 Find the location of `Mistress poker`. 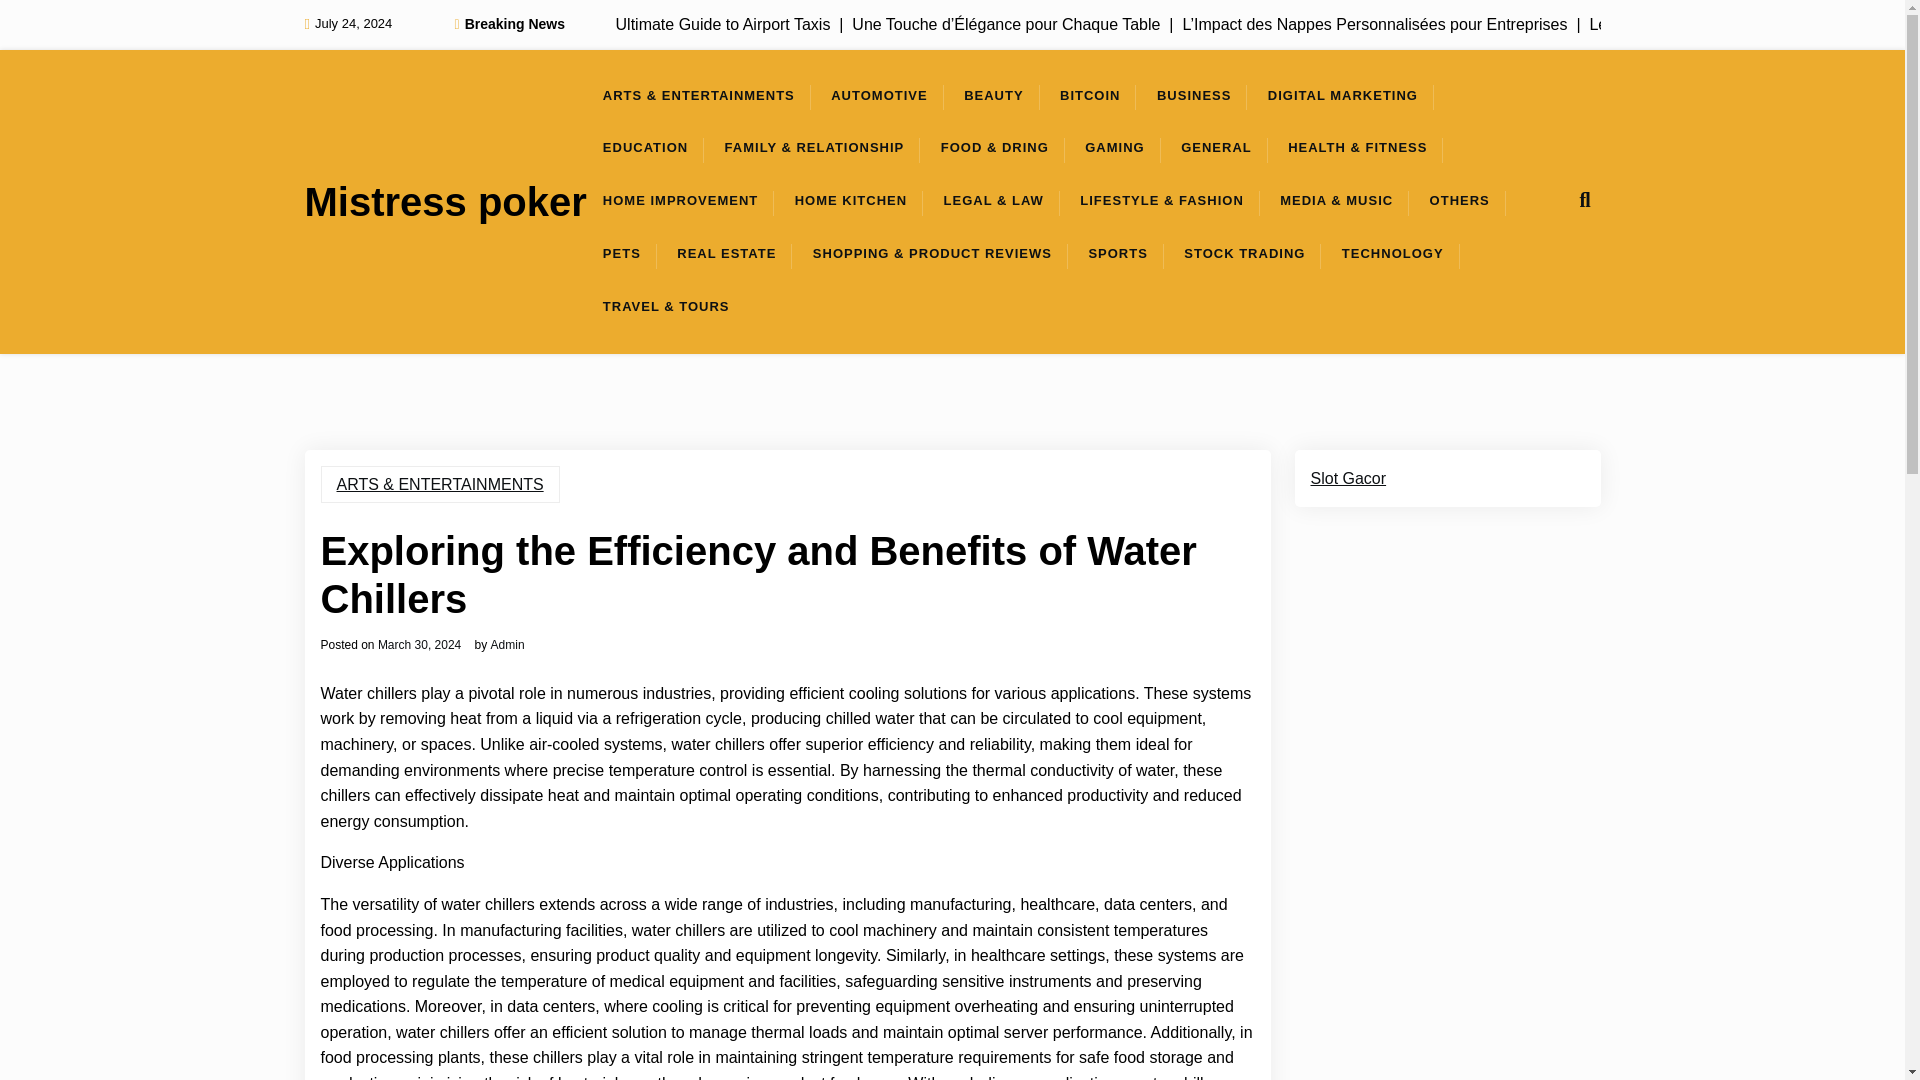

Mistress poker is located at coordinates (444, 202).